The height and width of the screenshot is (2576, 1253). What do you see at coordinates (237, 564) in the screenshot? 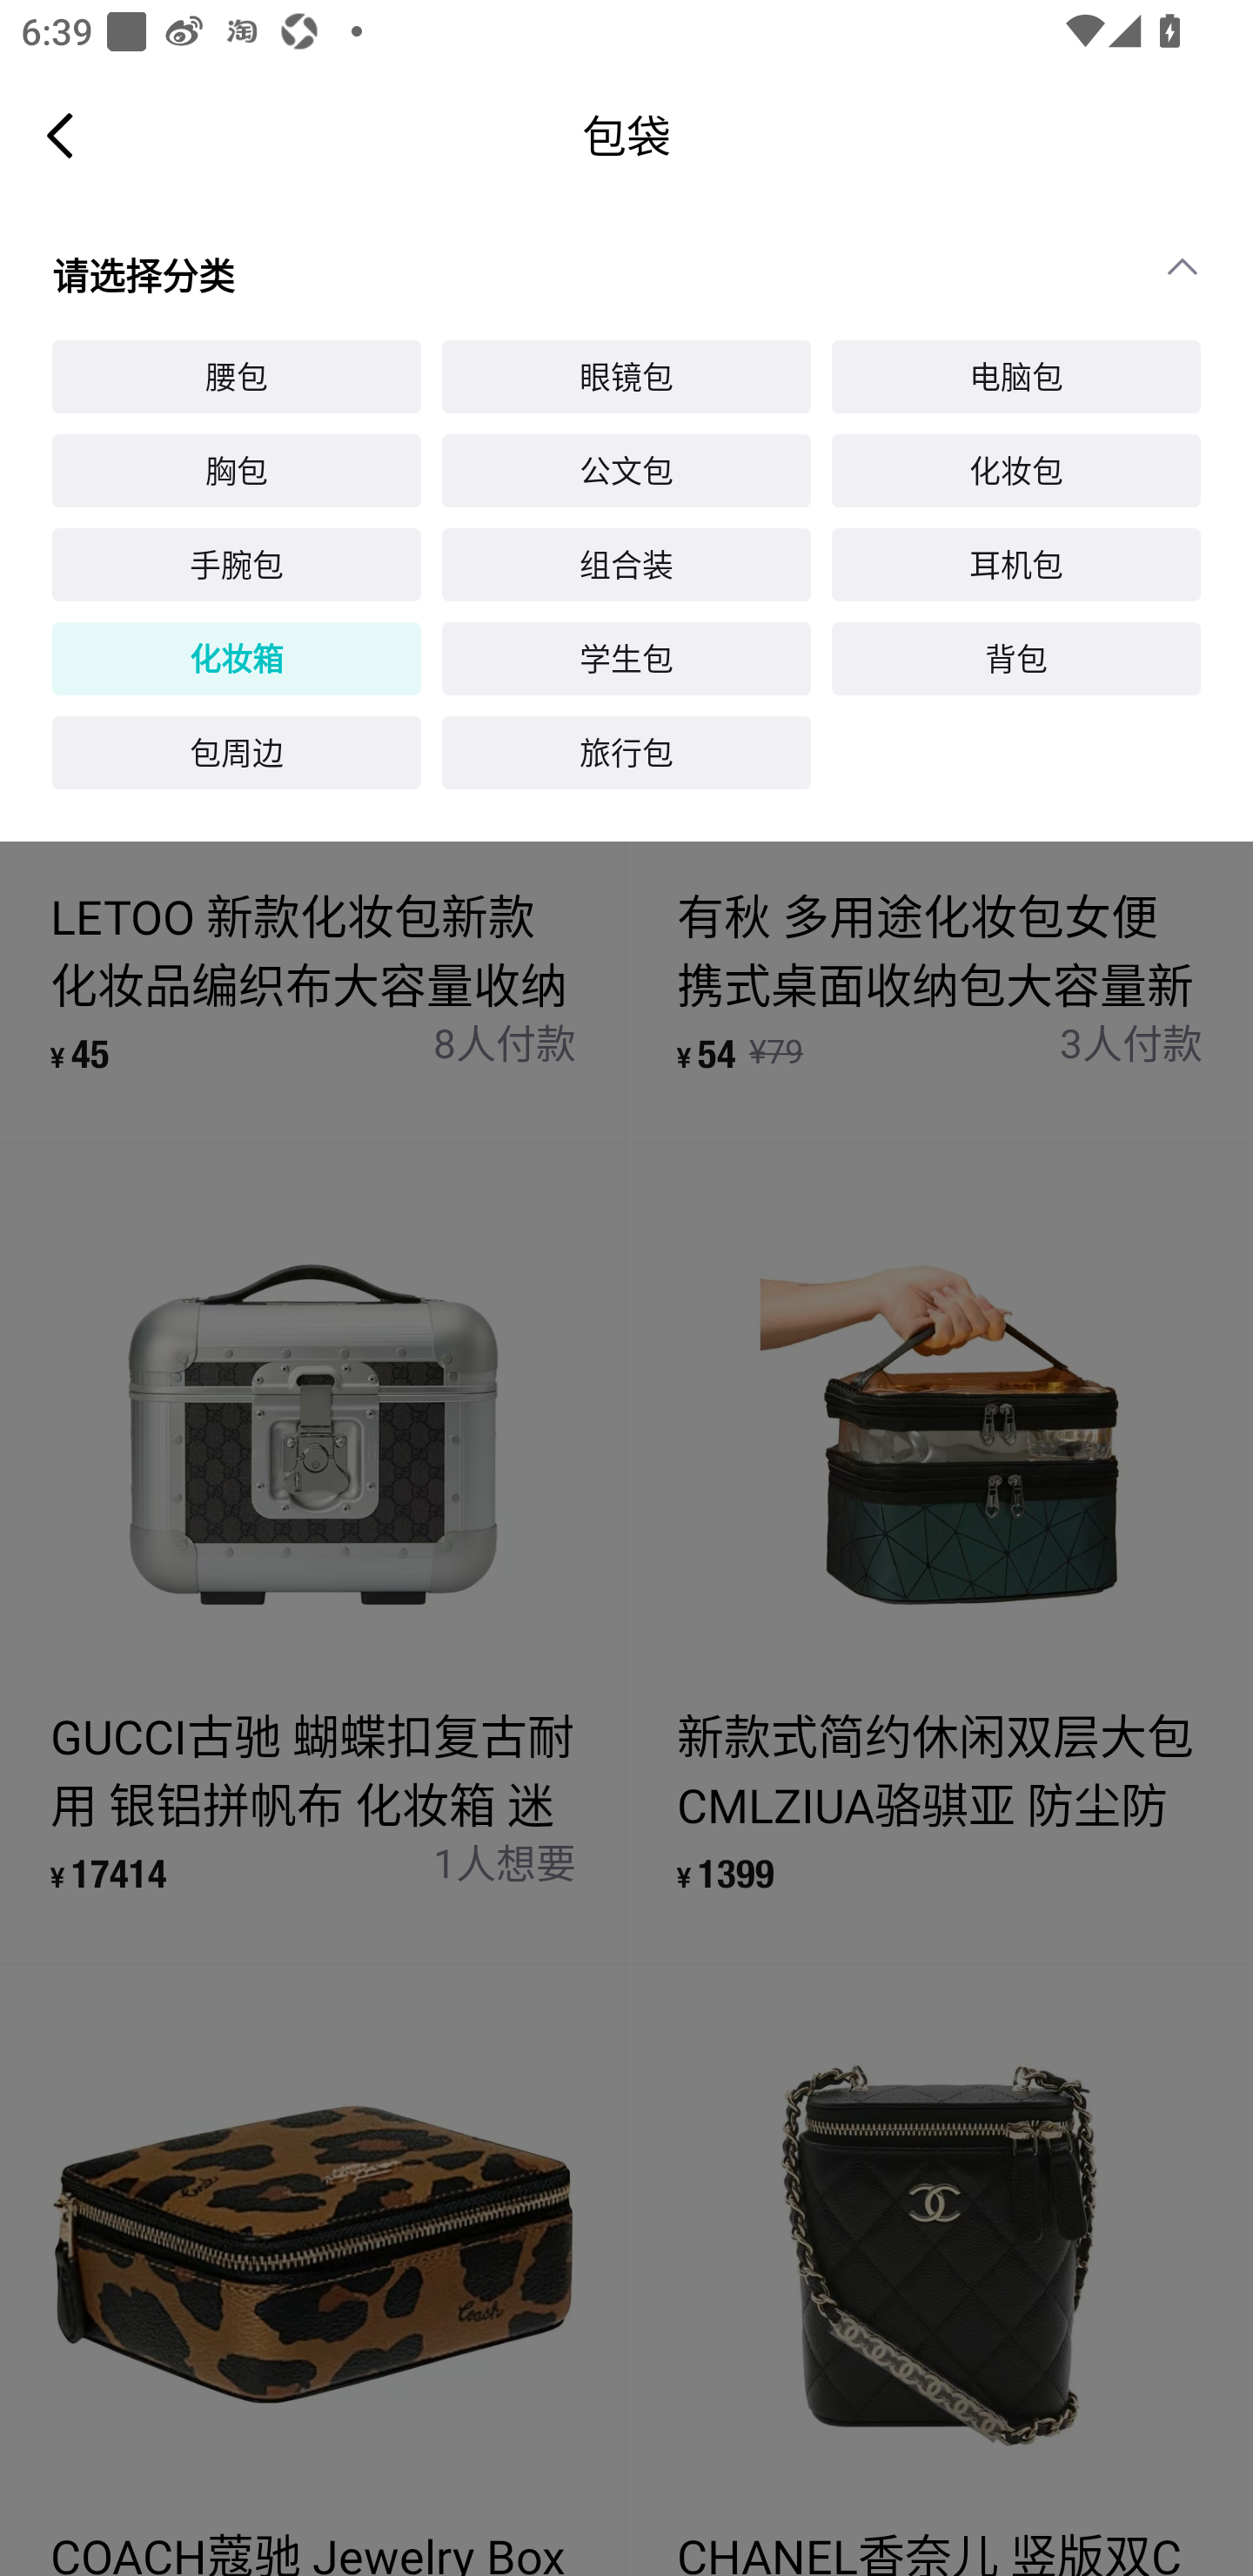
I see `手腕包` at bounding box center [237, 564].